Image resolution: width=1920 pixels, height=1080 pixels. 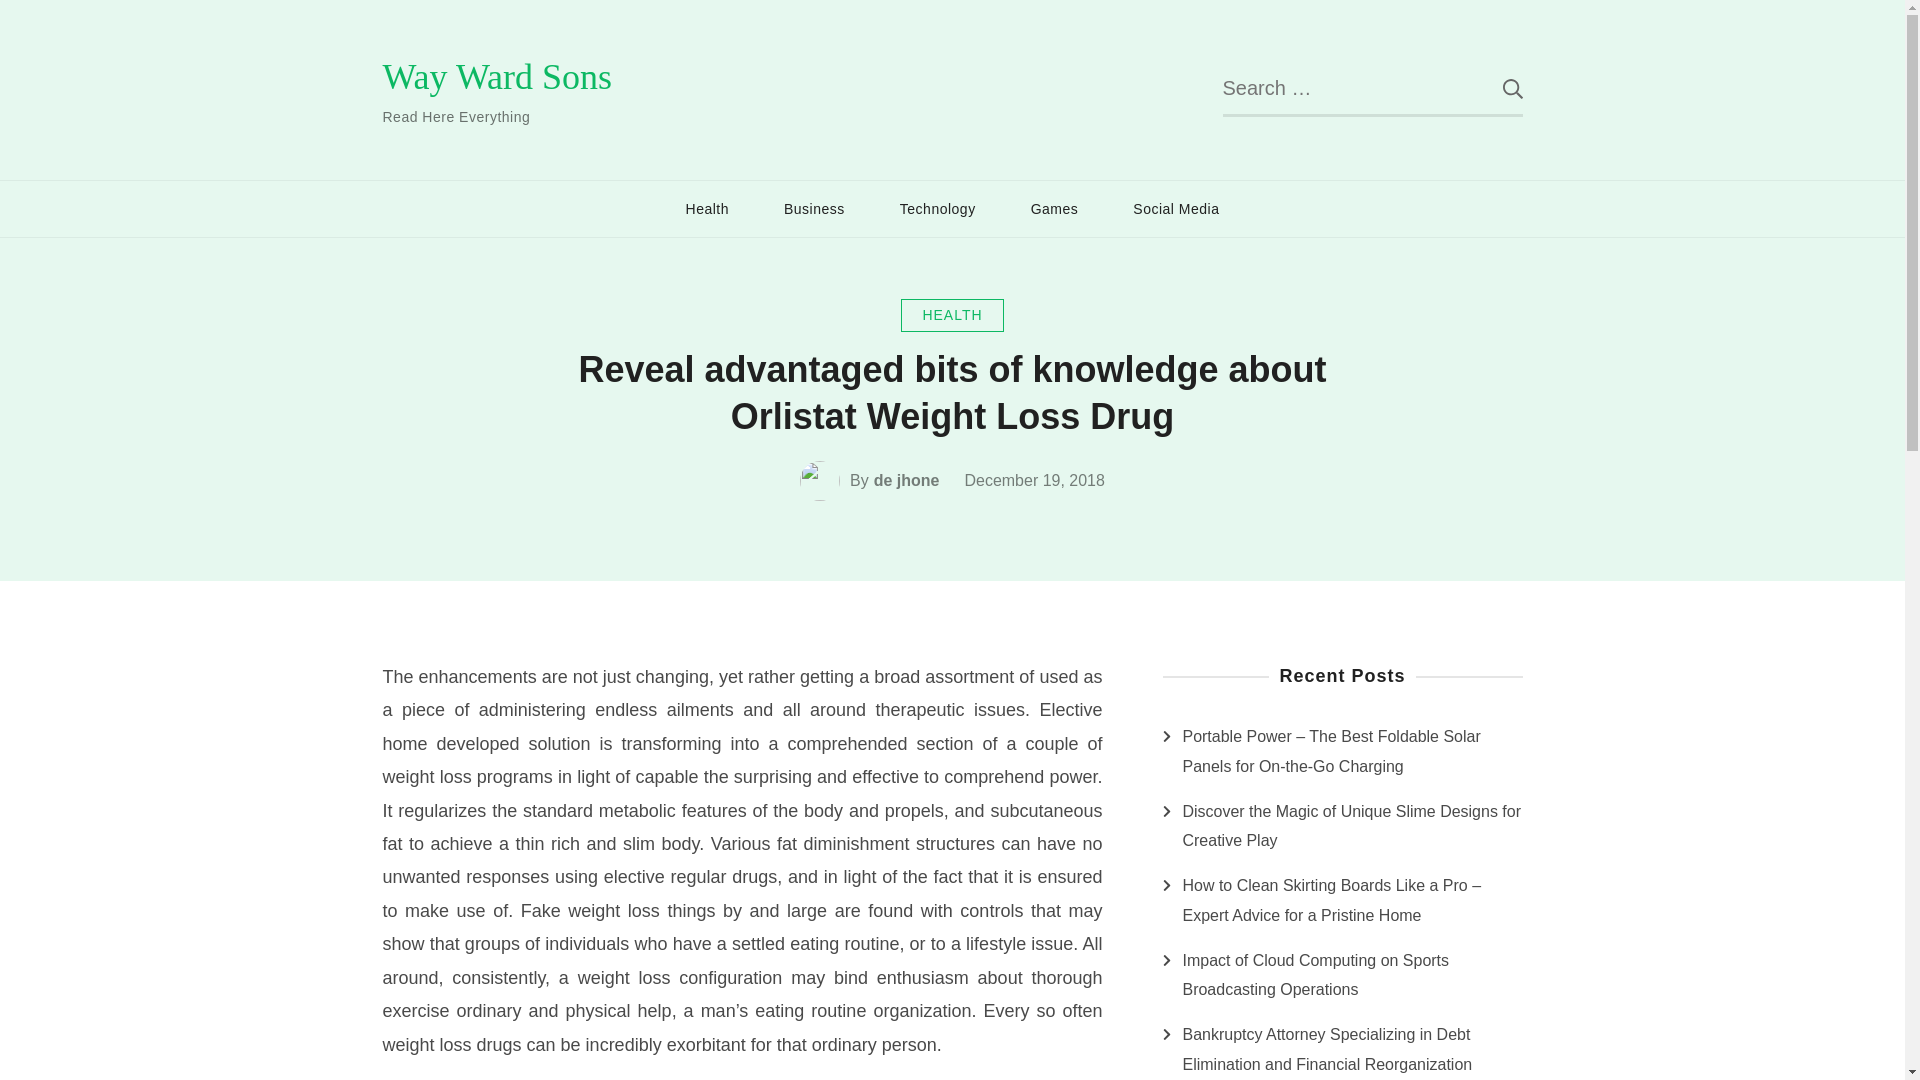 I want to click on Business, so click(x=814, y=208).